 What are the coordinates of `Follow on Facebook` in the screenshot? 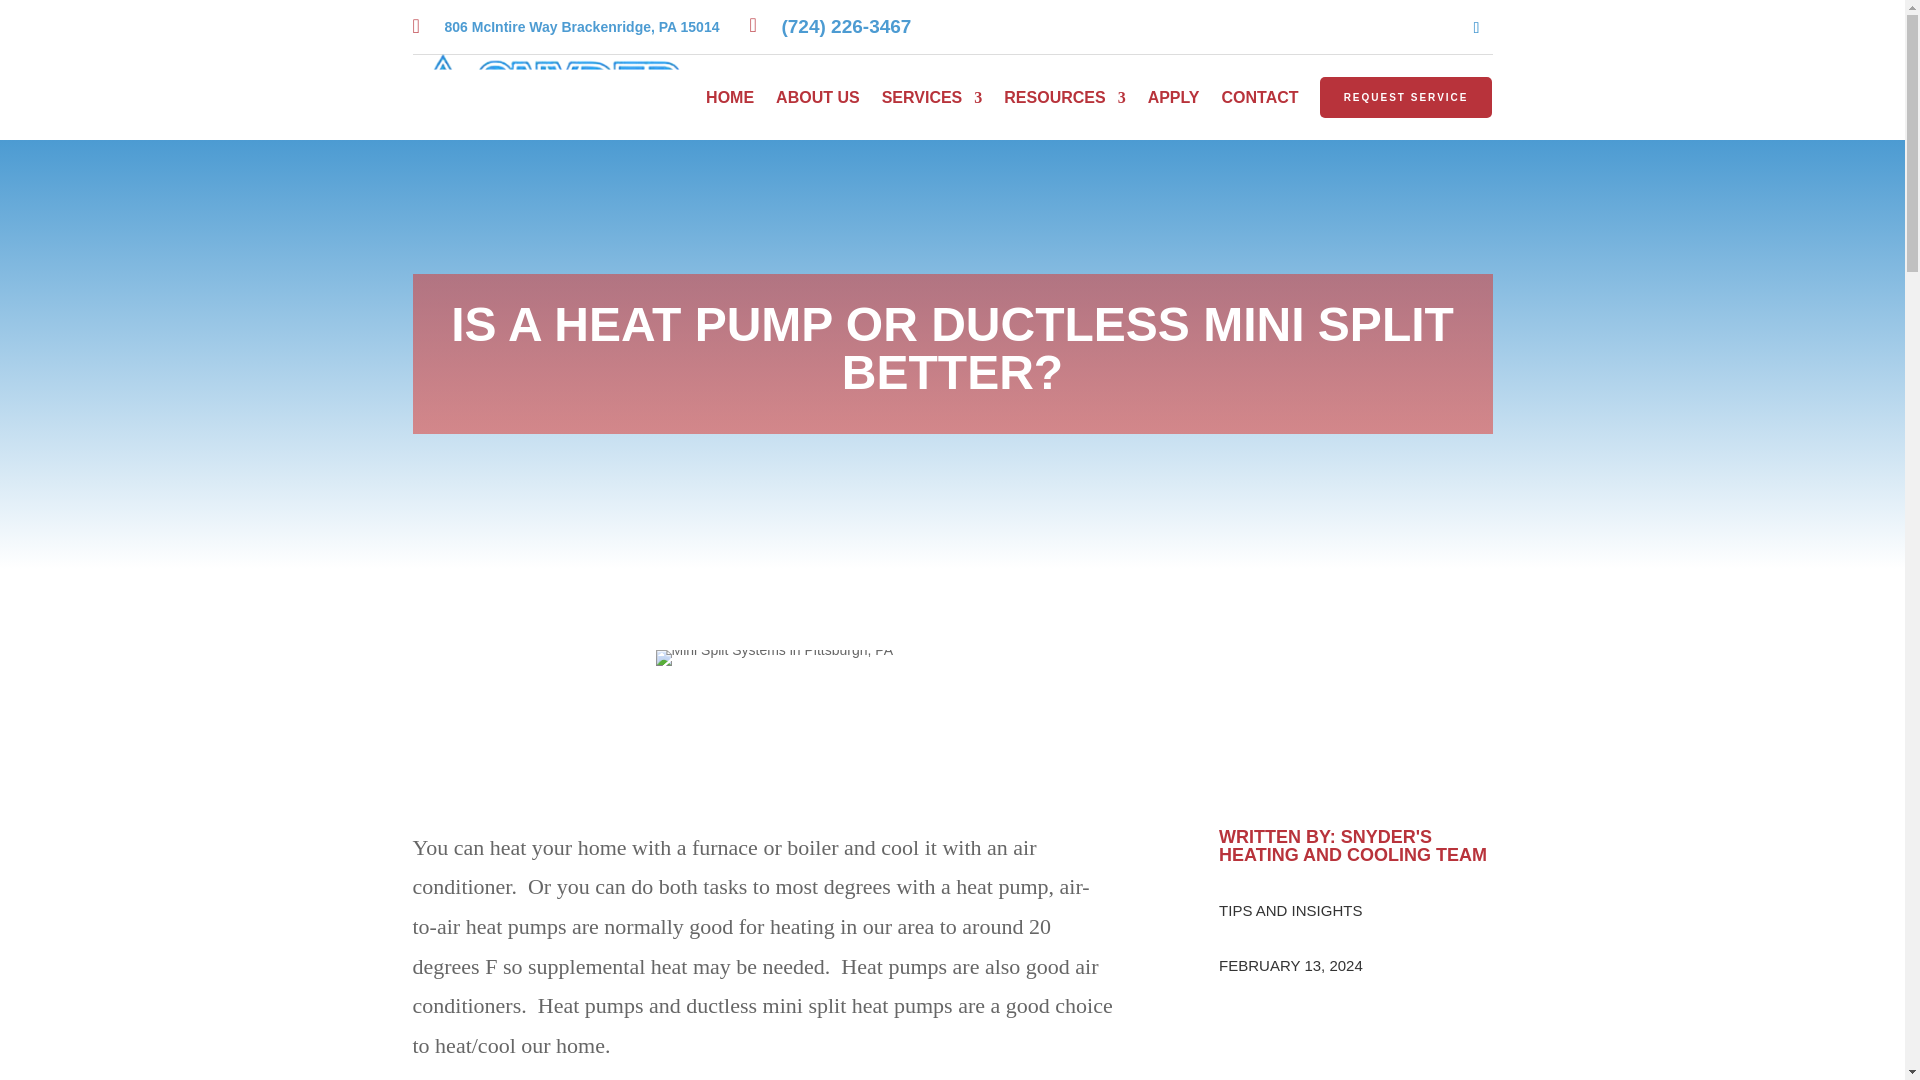 It's located at (1475, 28).